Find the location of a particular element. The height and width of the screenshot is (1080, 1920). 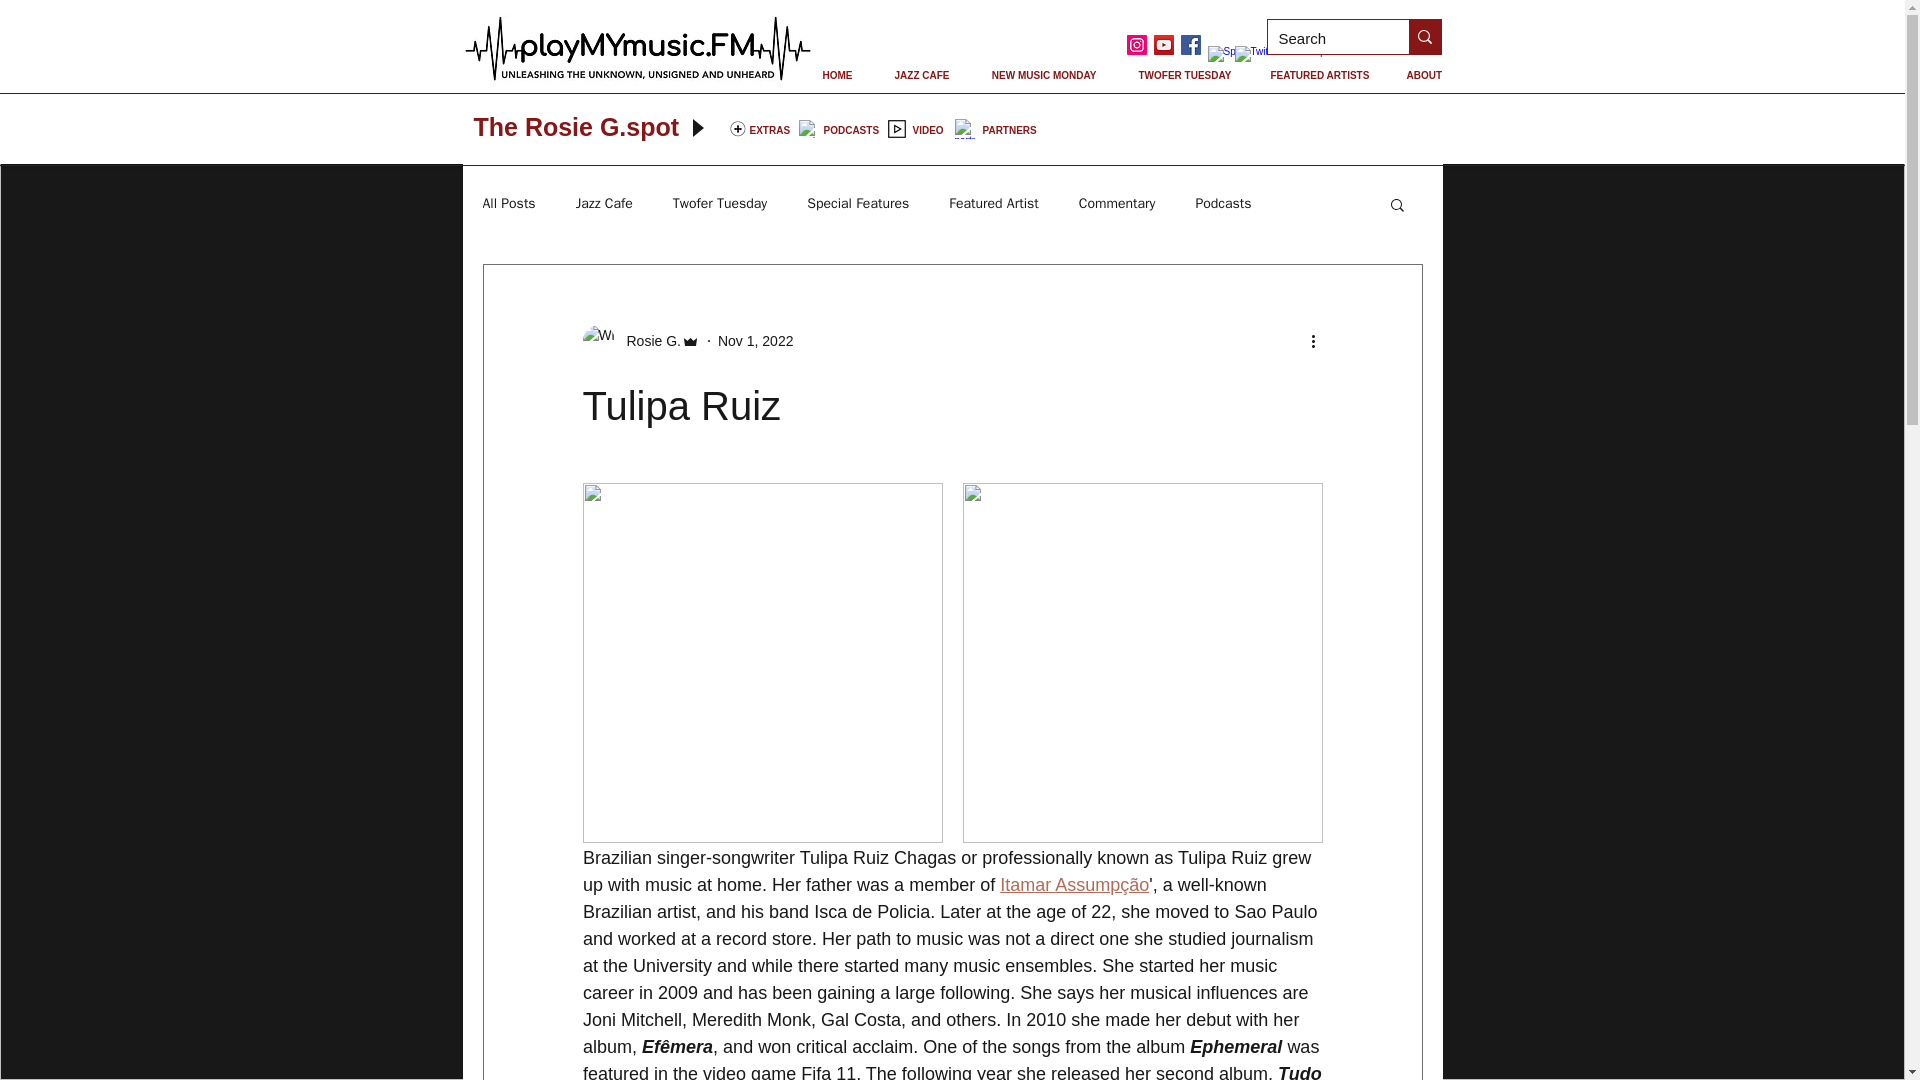

Commentary is located at coordinates (1117, 204).